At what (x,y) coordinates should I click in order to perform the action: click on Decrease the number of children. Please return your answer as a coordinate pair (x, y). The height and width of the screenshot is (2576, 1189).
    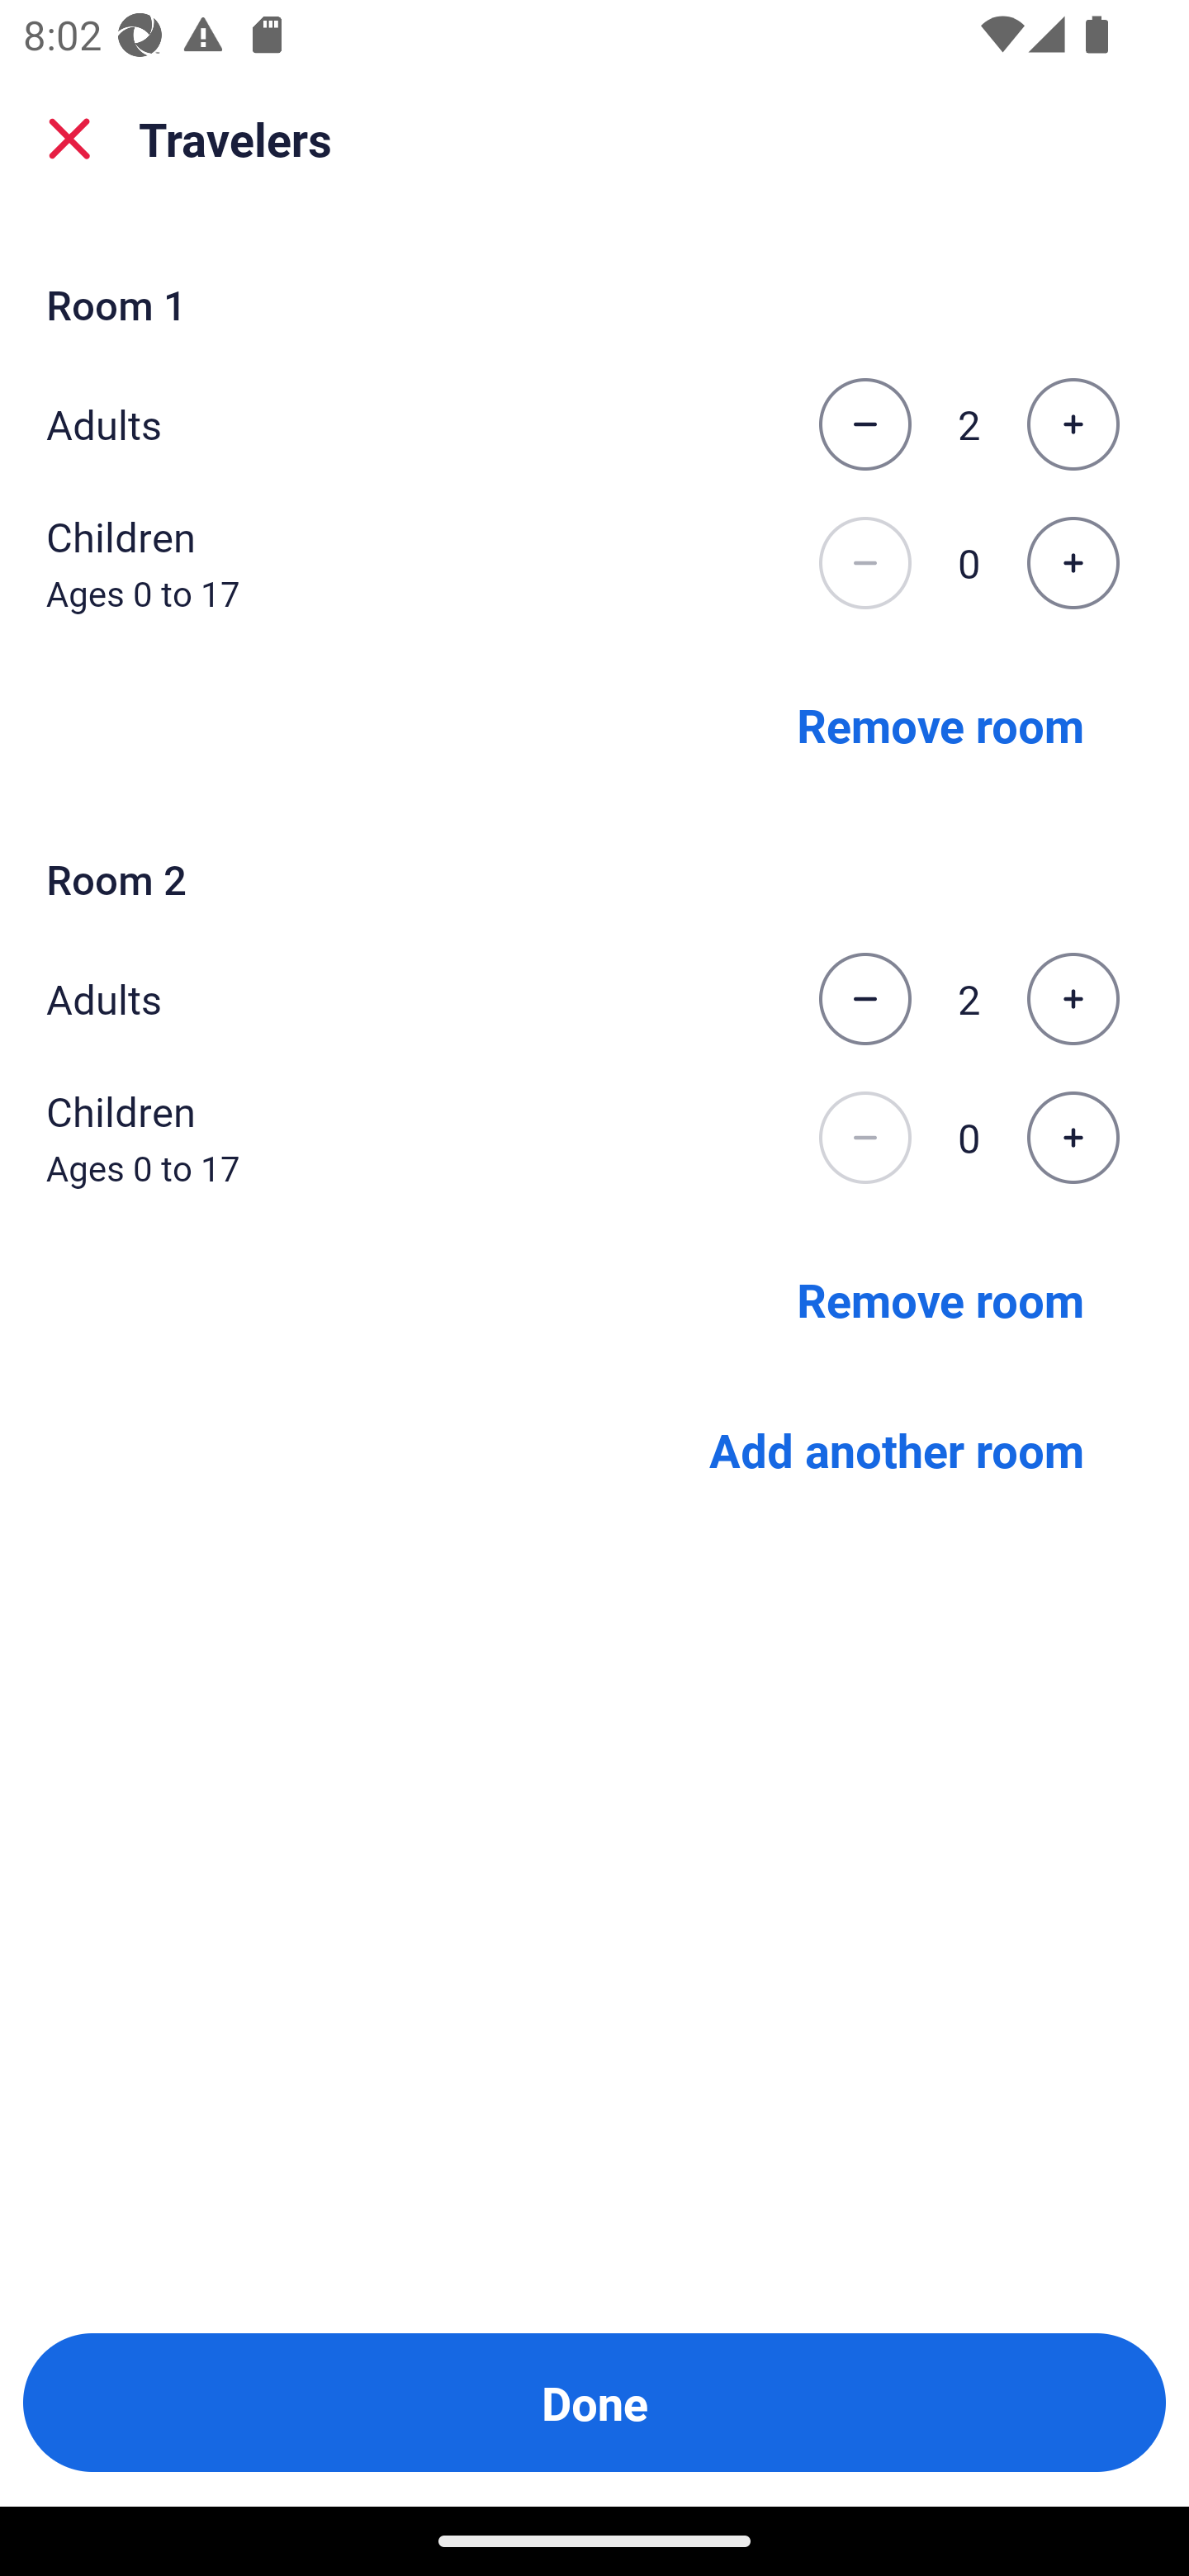
    Looking at the image, I should click on (865, 1138).